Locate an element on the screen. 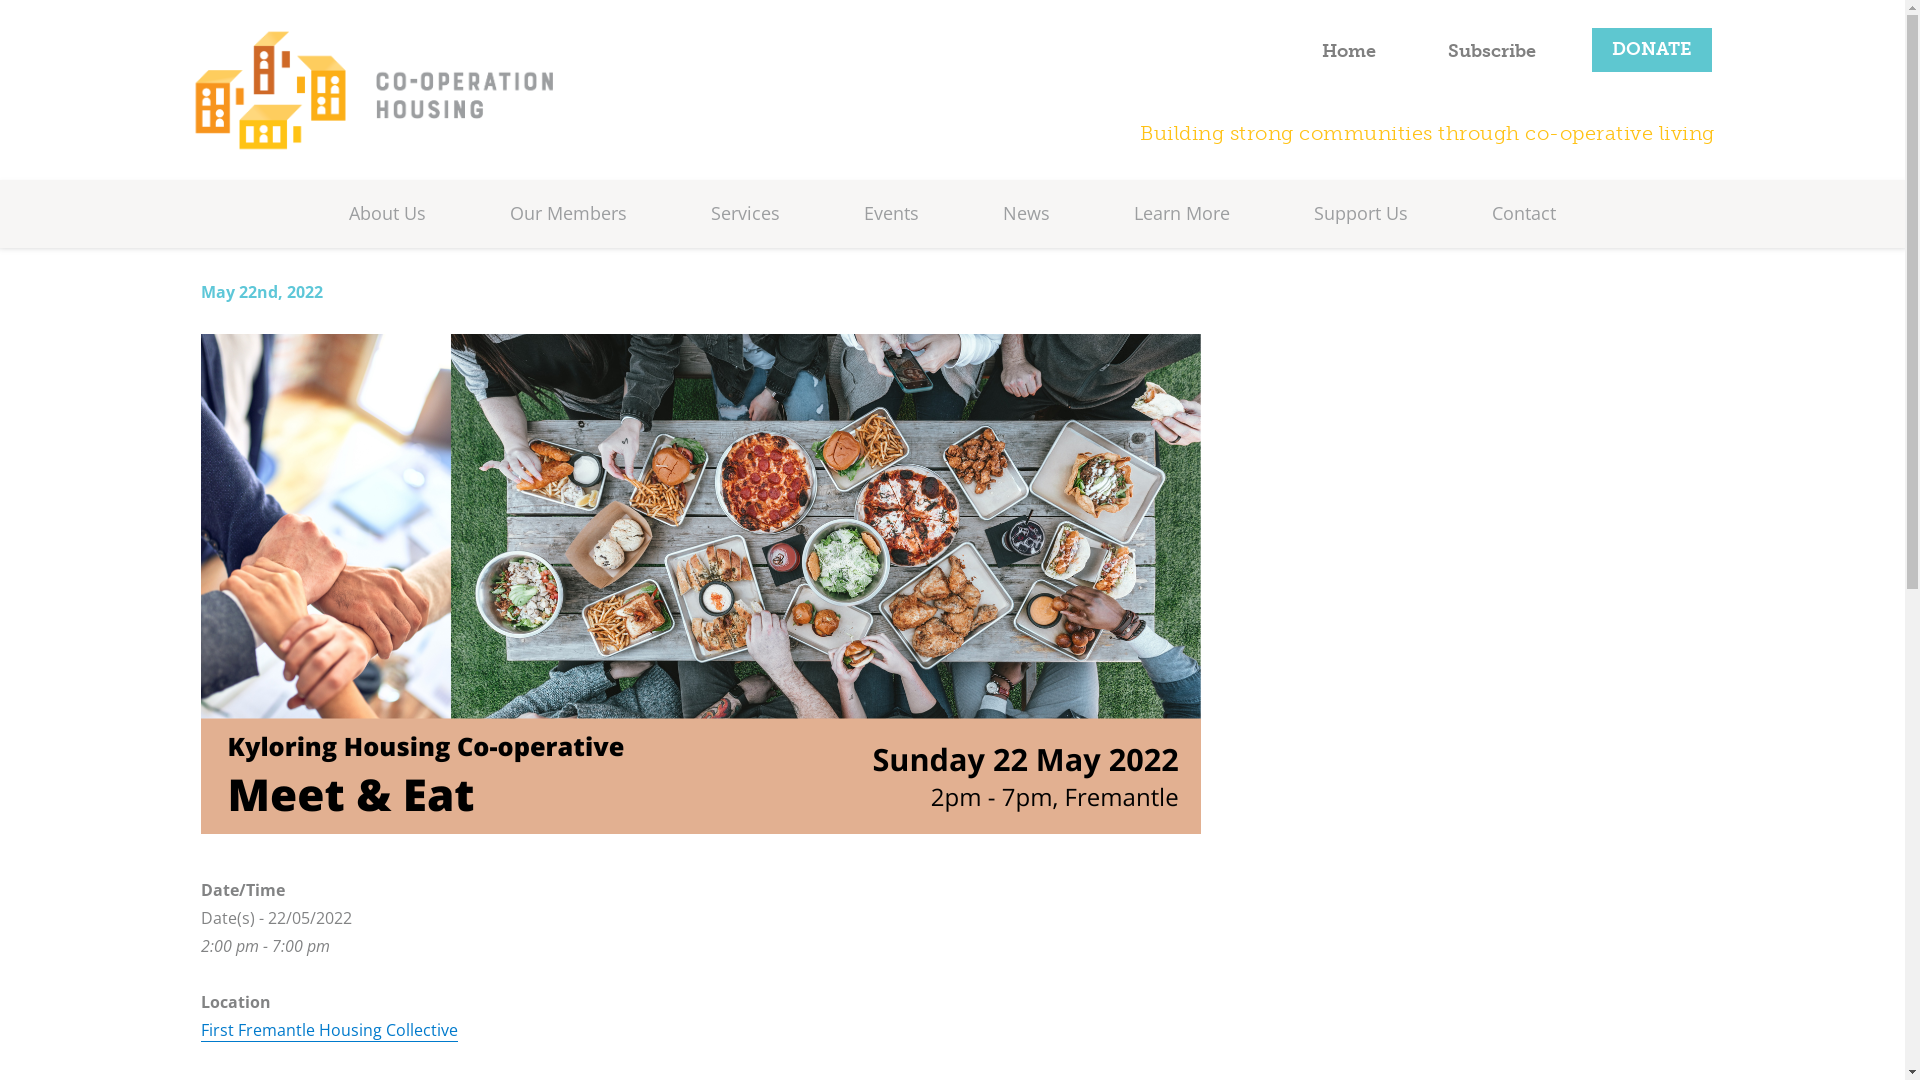 Image resolution: width=1920 pixels, height=1080 pixels. News is located at coordinates (1026, 214).